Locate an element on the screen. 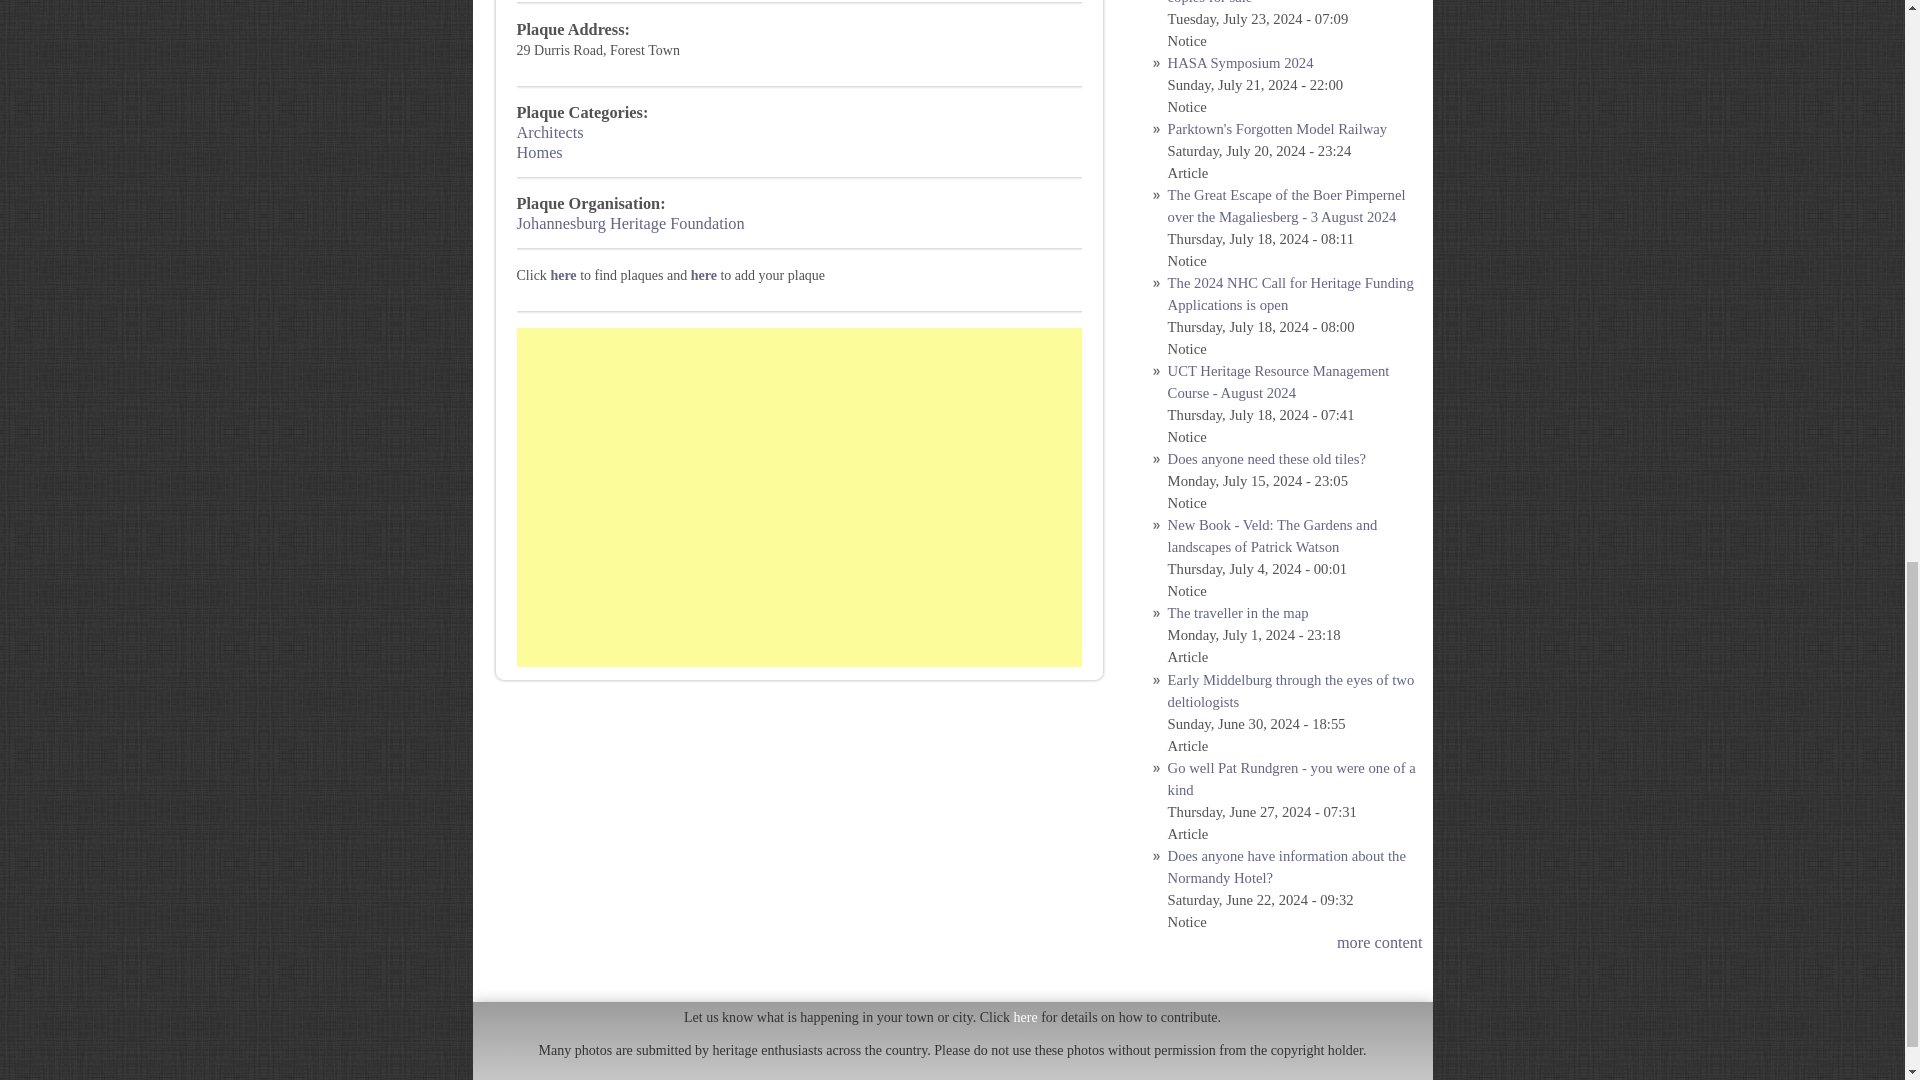 The image size is (1920, 1080). Advertisement is located at coordinates (799, 498).